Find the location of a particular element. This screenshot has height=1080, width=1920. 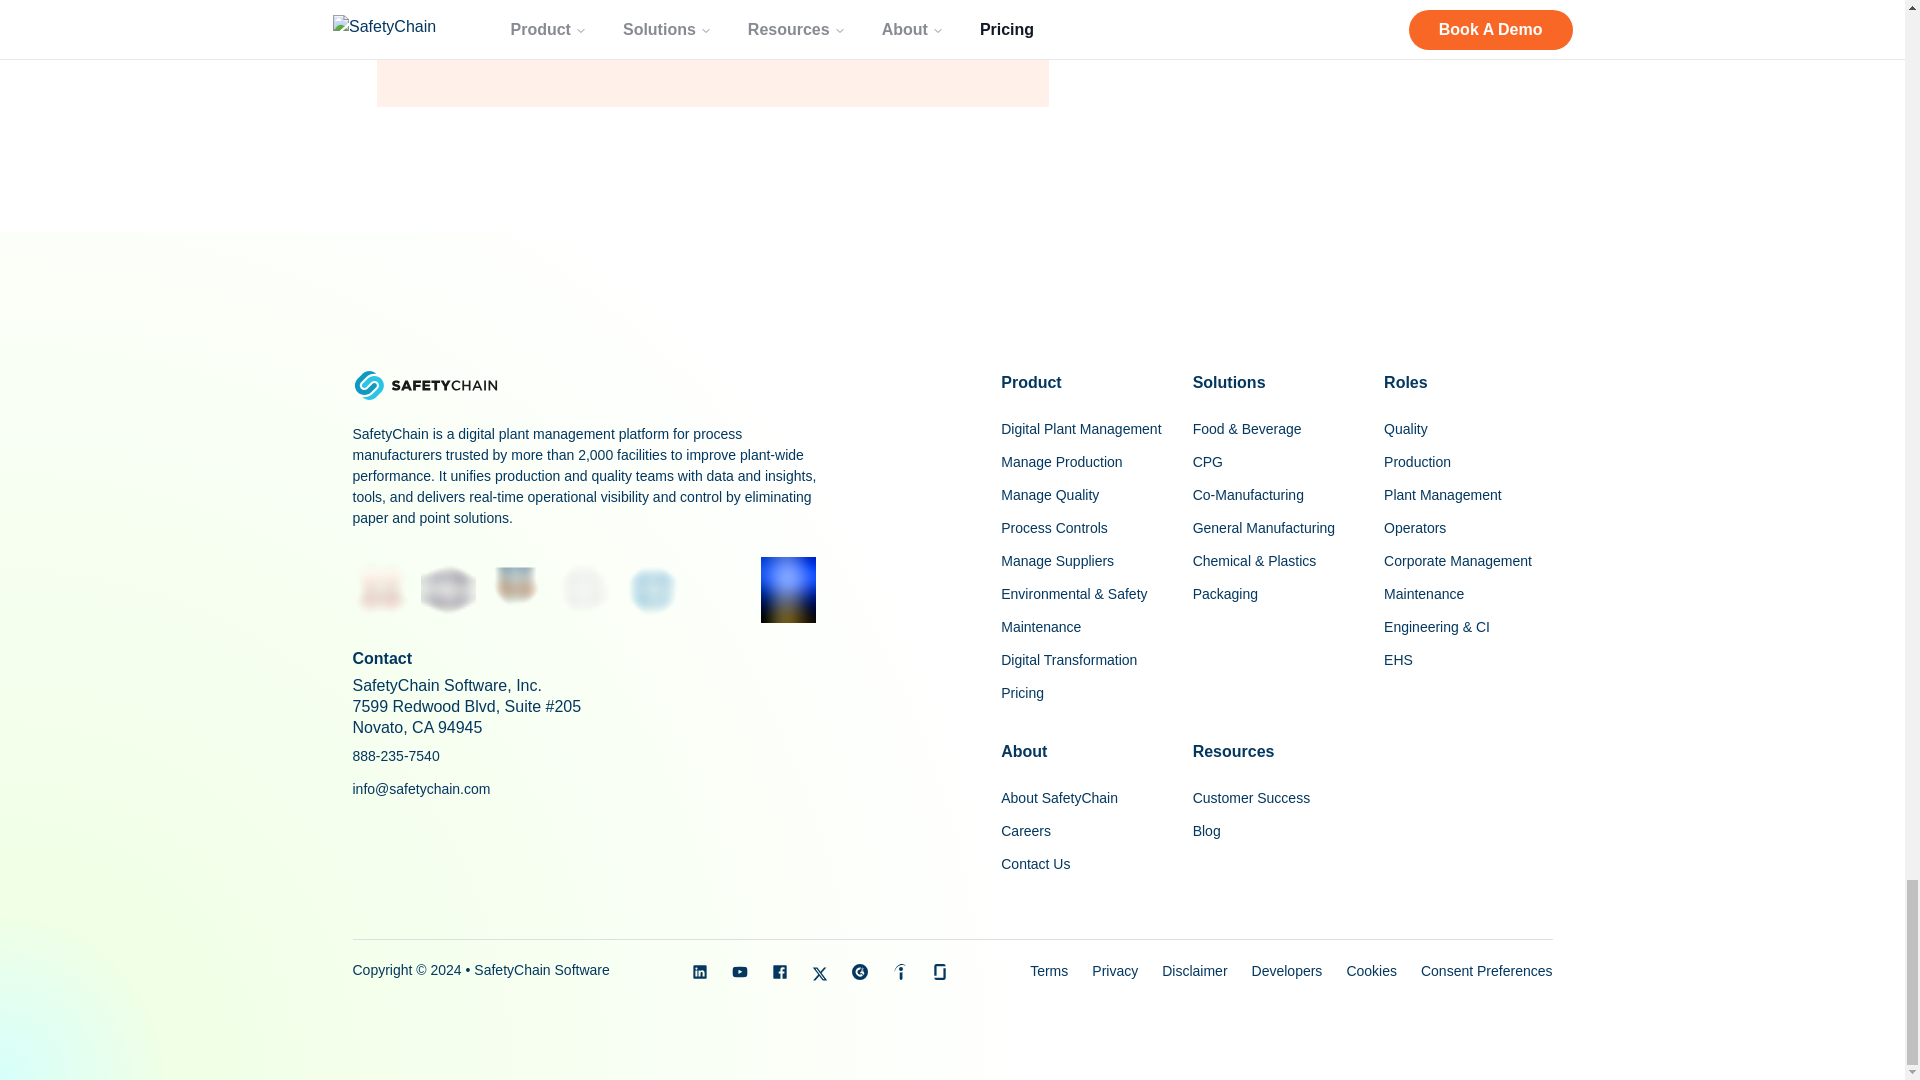

Process Controls is located at coordinates (1084, 528).